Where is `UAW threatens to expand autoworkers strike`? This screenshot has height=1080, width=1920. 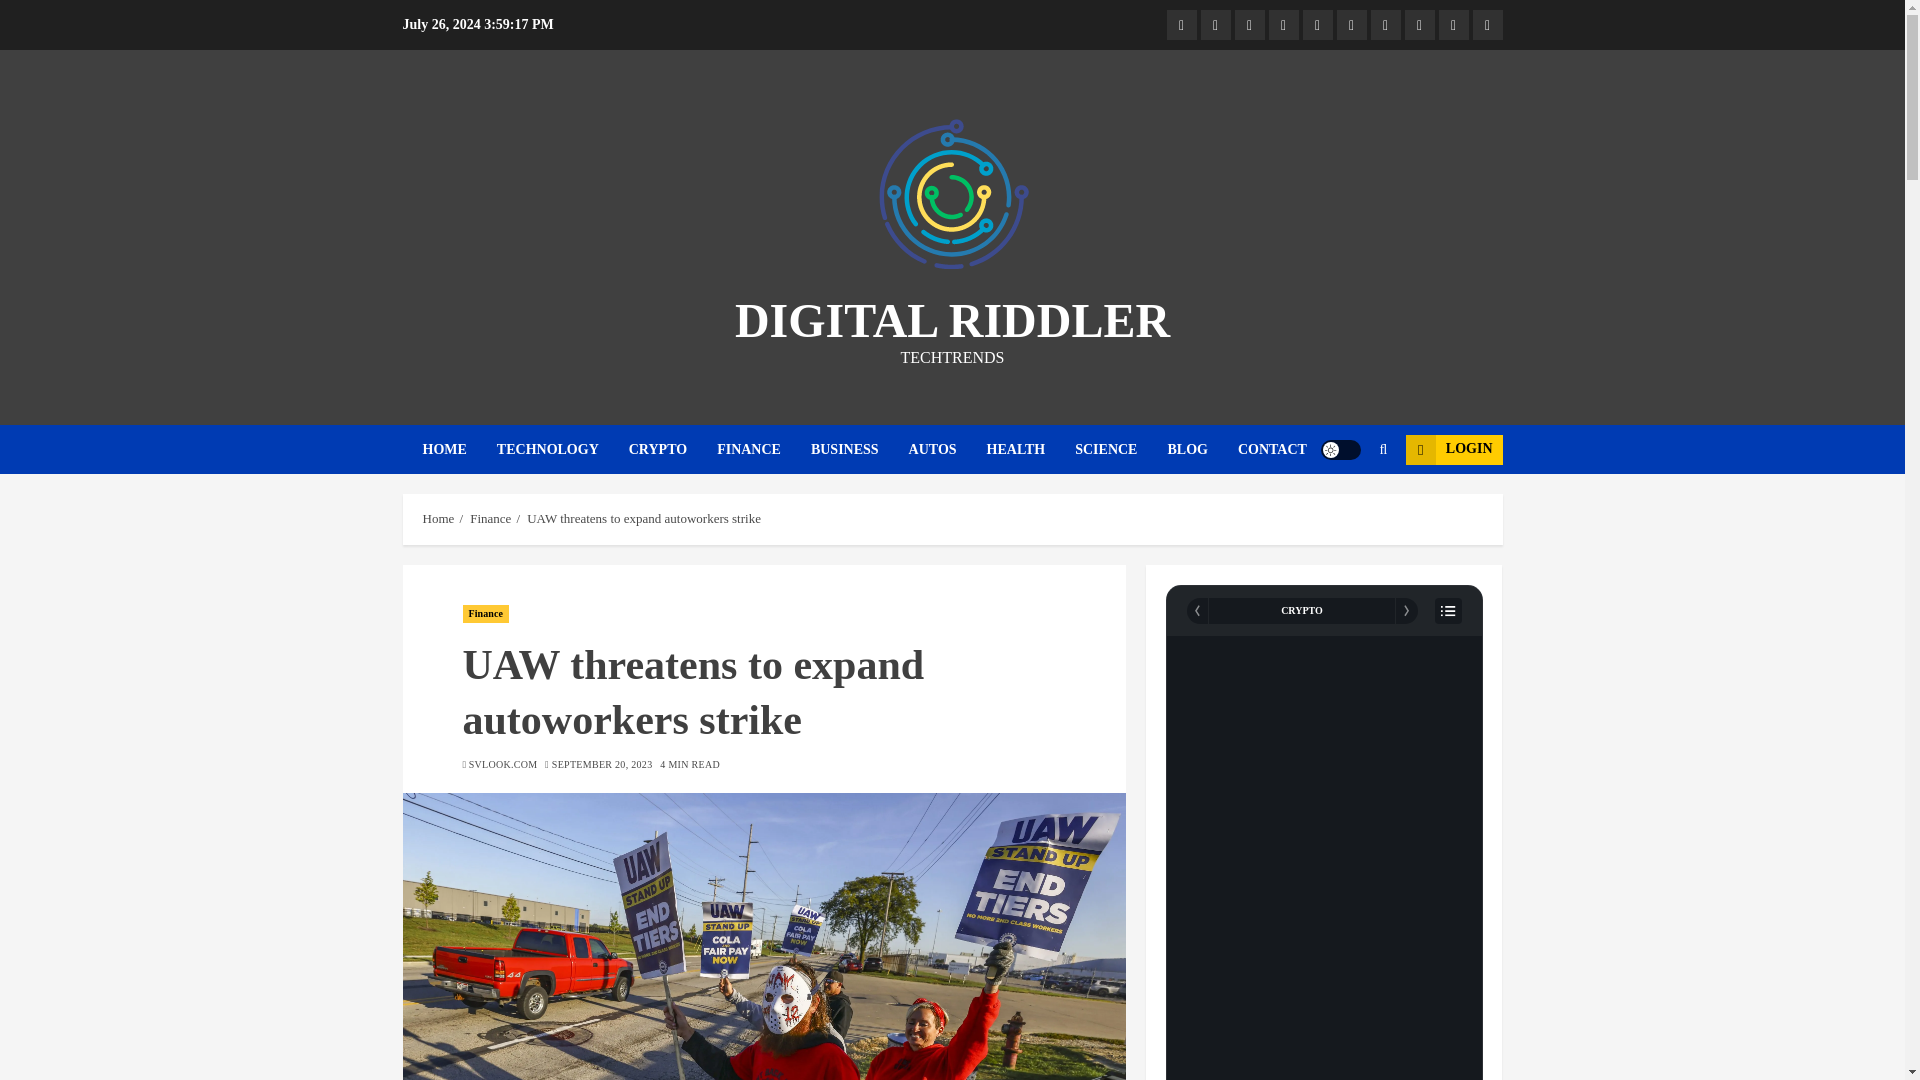
UAW threatens to expand autoworkers strike is located at coordinates (763, 936).